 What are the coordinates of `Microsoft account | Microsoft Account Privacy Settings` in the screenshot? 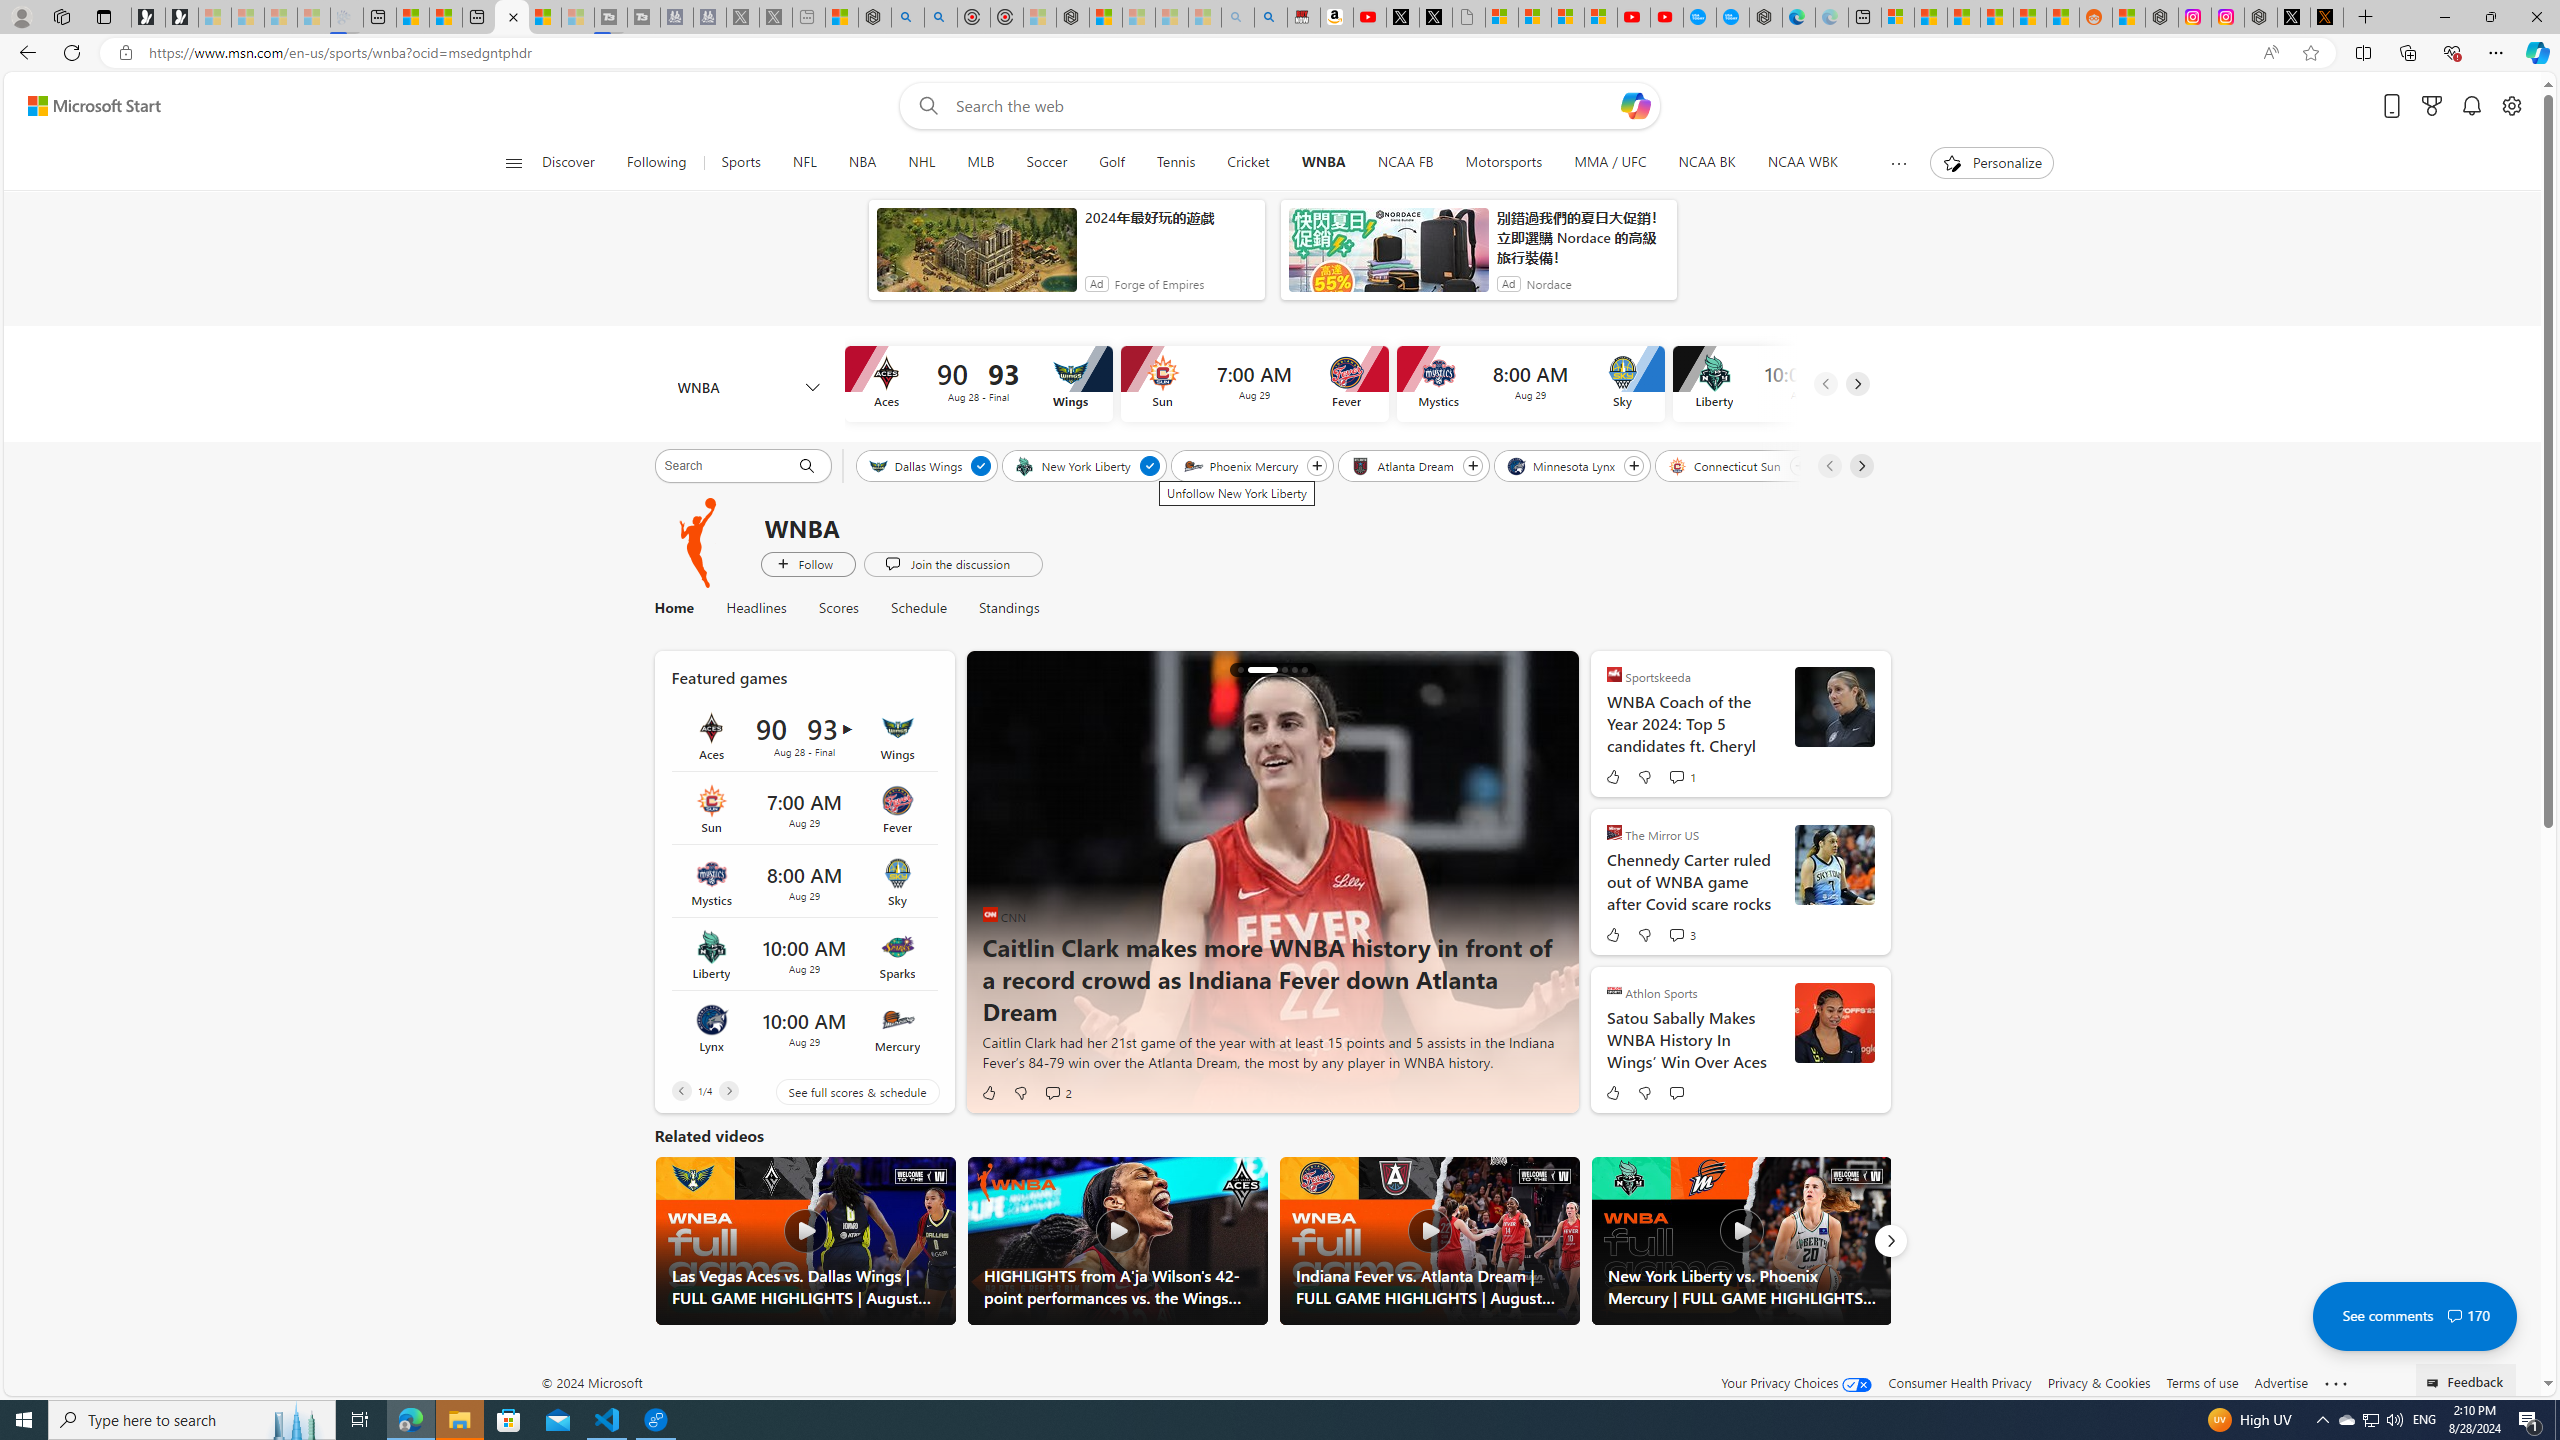 It's located at (1898, 17).